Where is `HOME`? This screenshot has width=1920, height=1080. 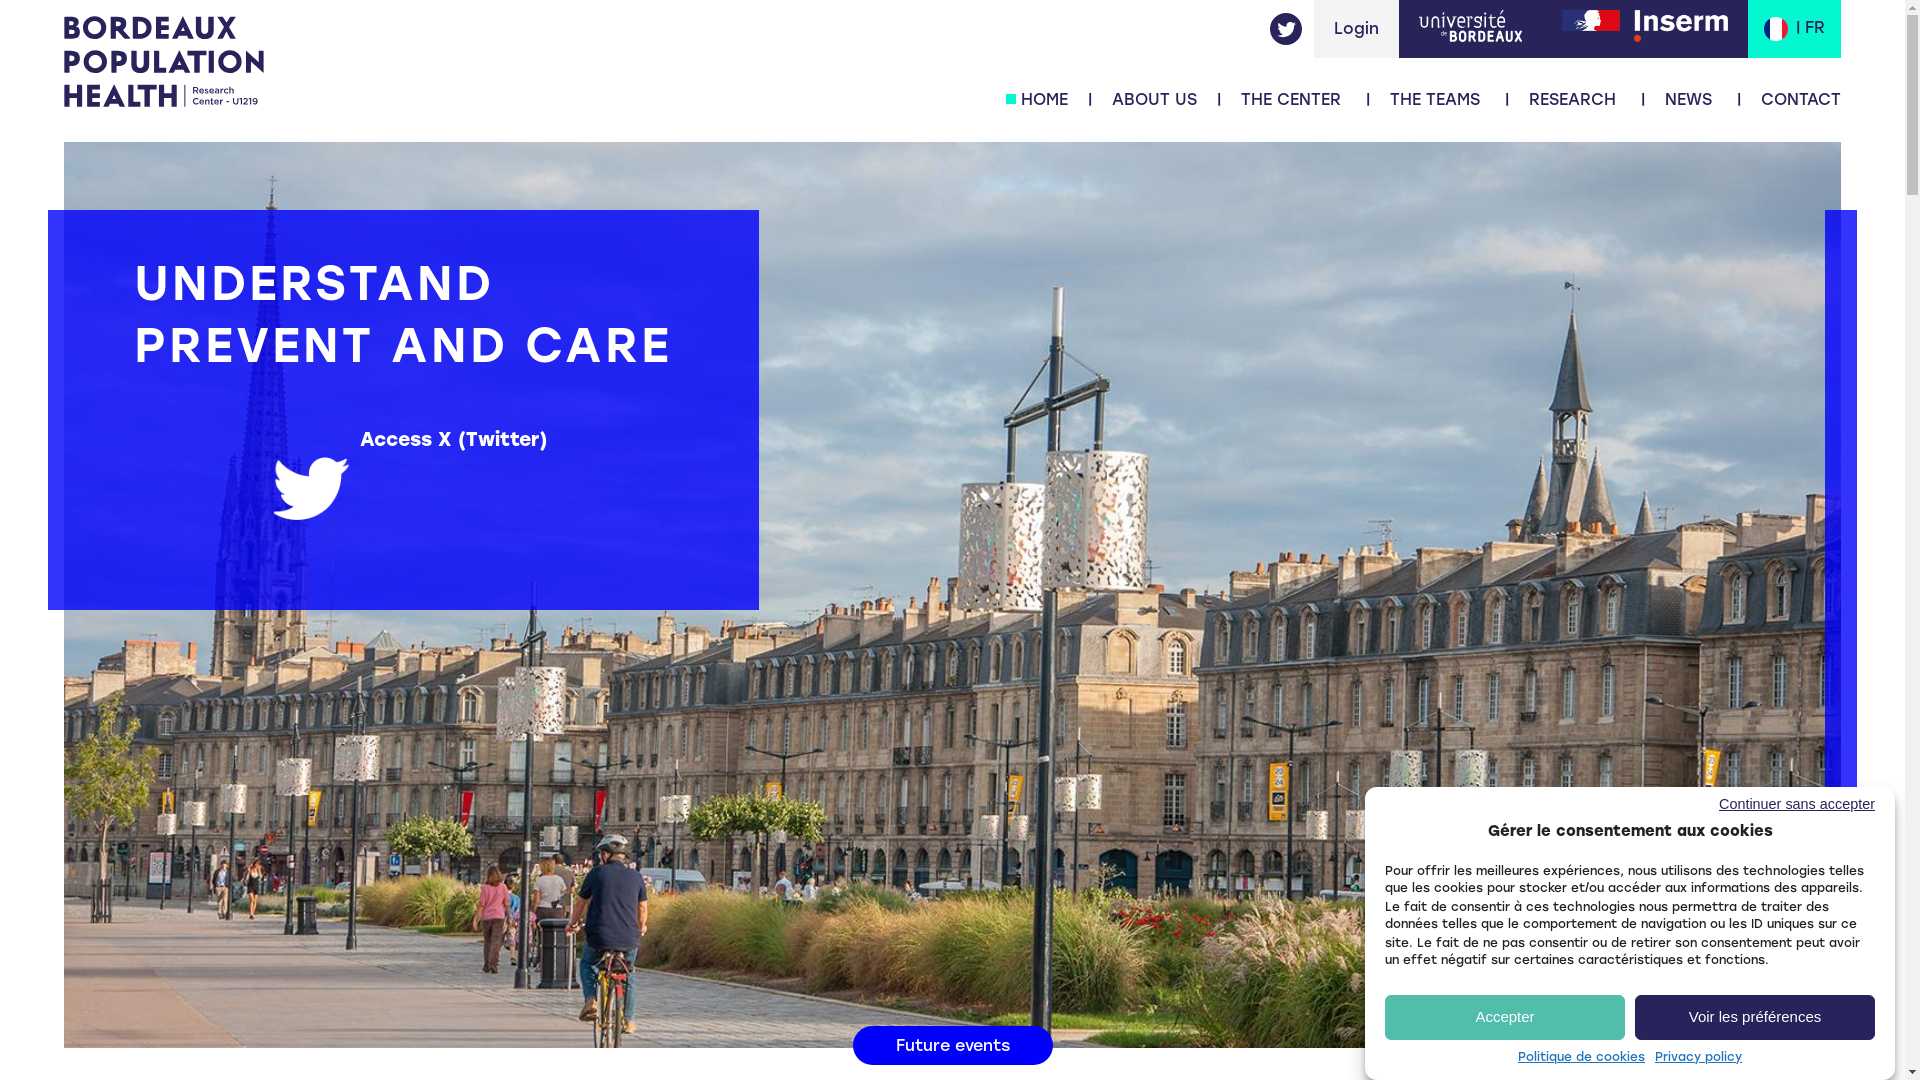
HOME is located at coordinates (1044, 100).